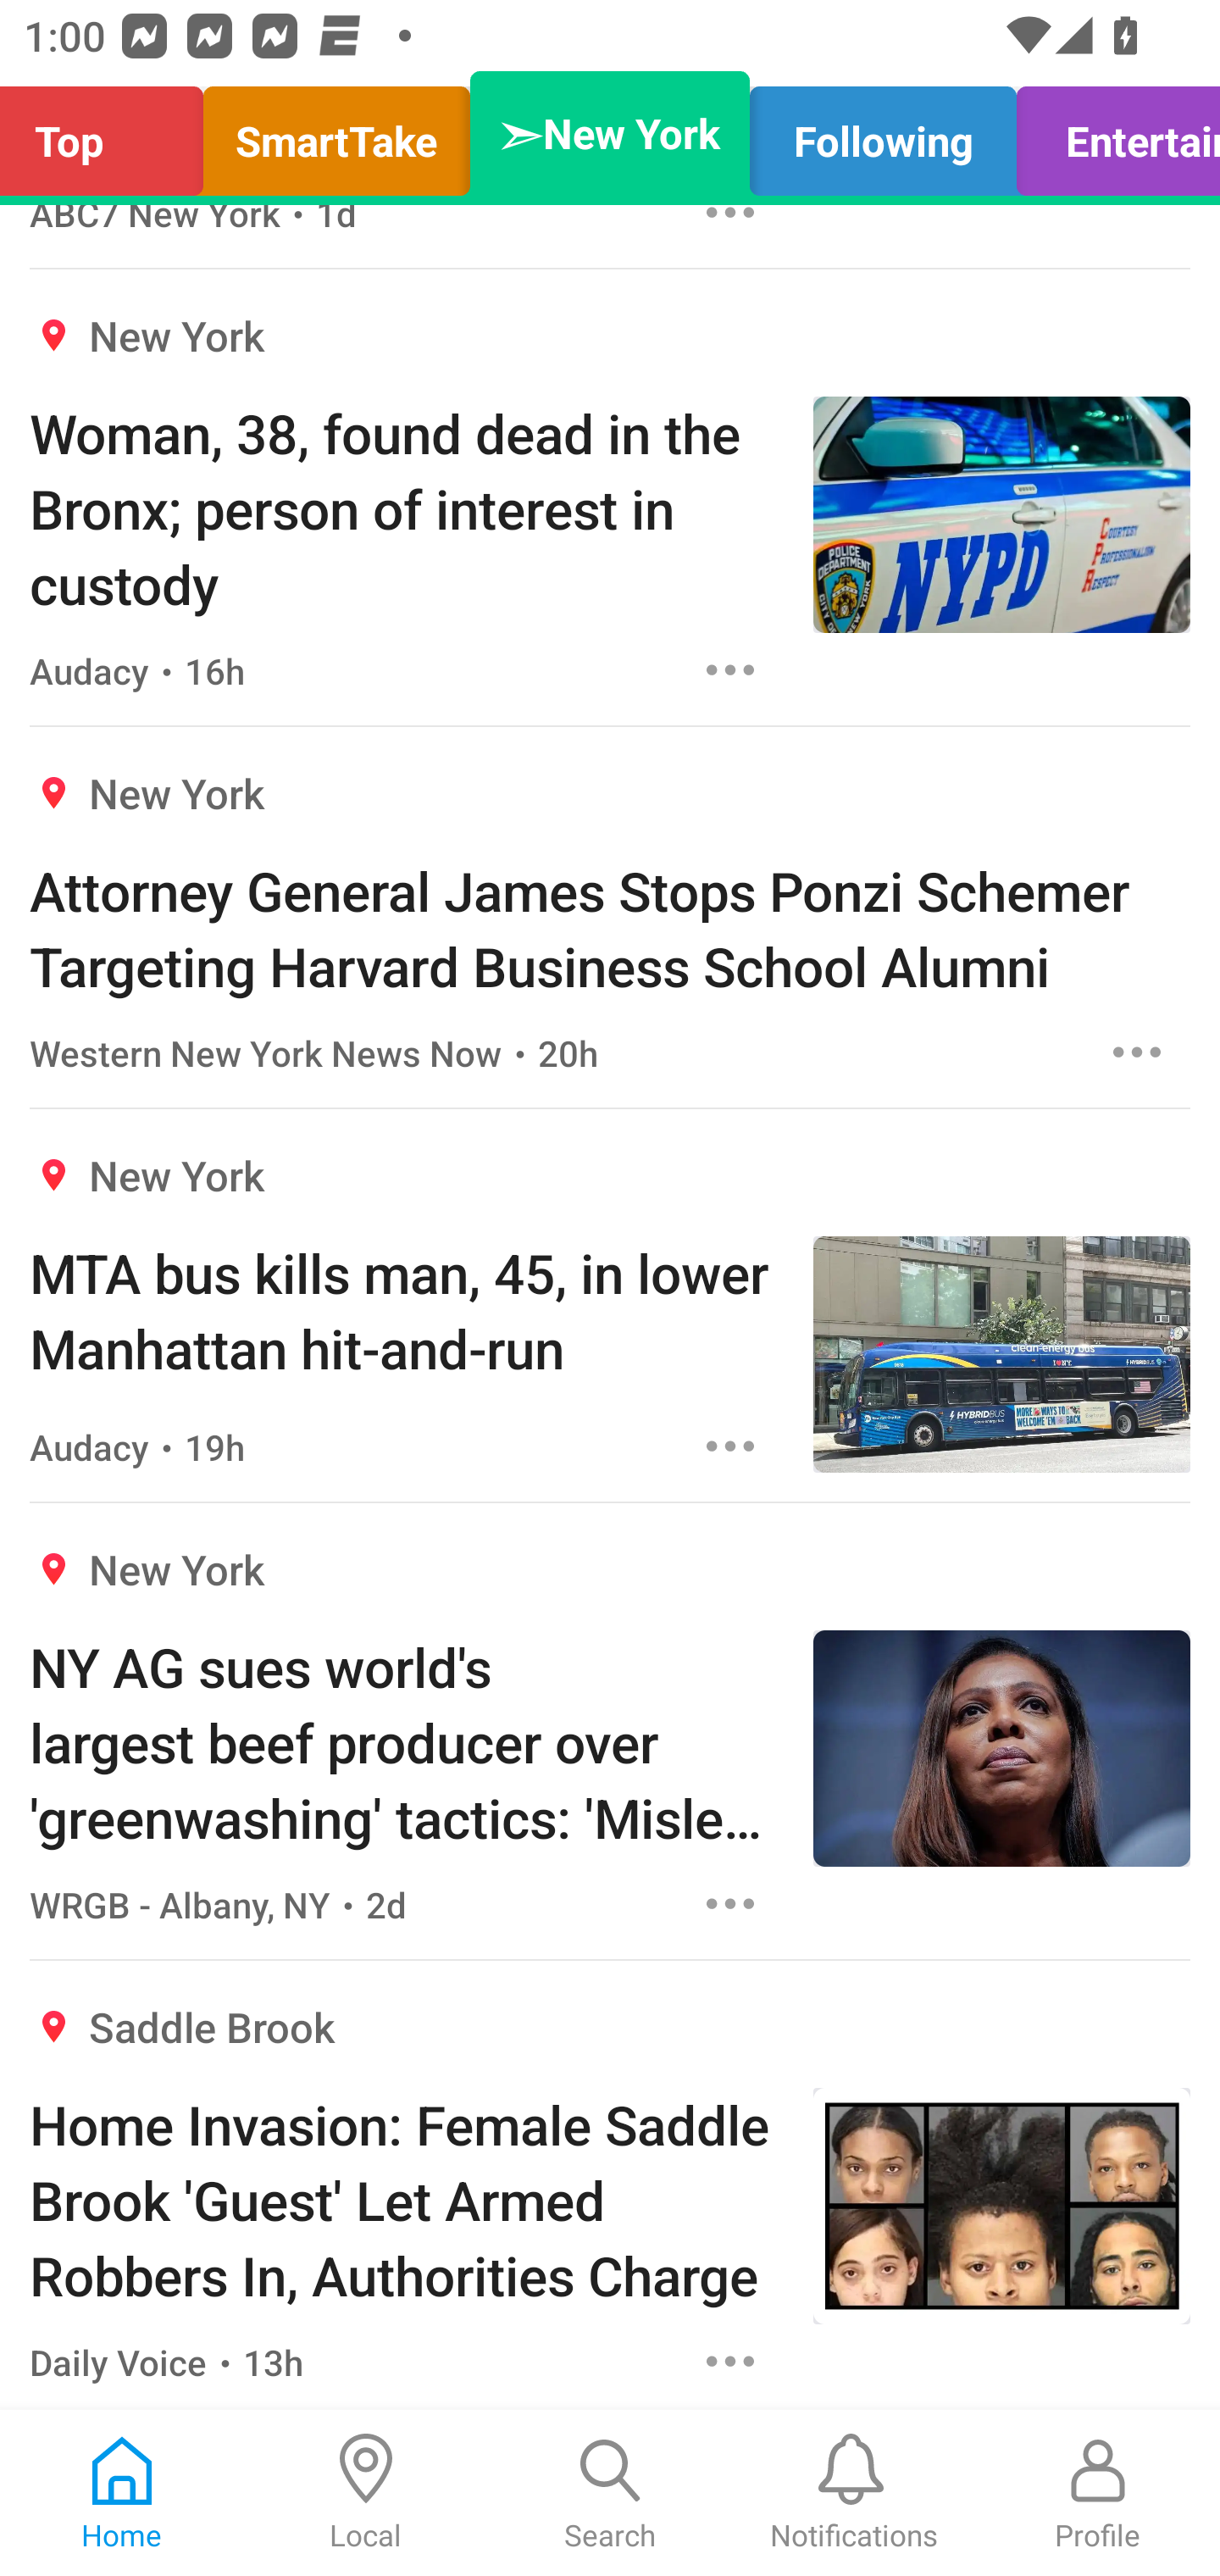 Image resolution: width=1220 pixels, height=2576 pixels. Describe the element at coordinates (336, 134) in the screenshot. I see `SmartTake` at that location.